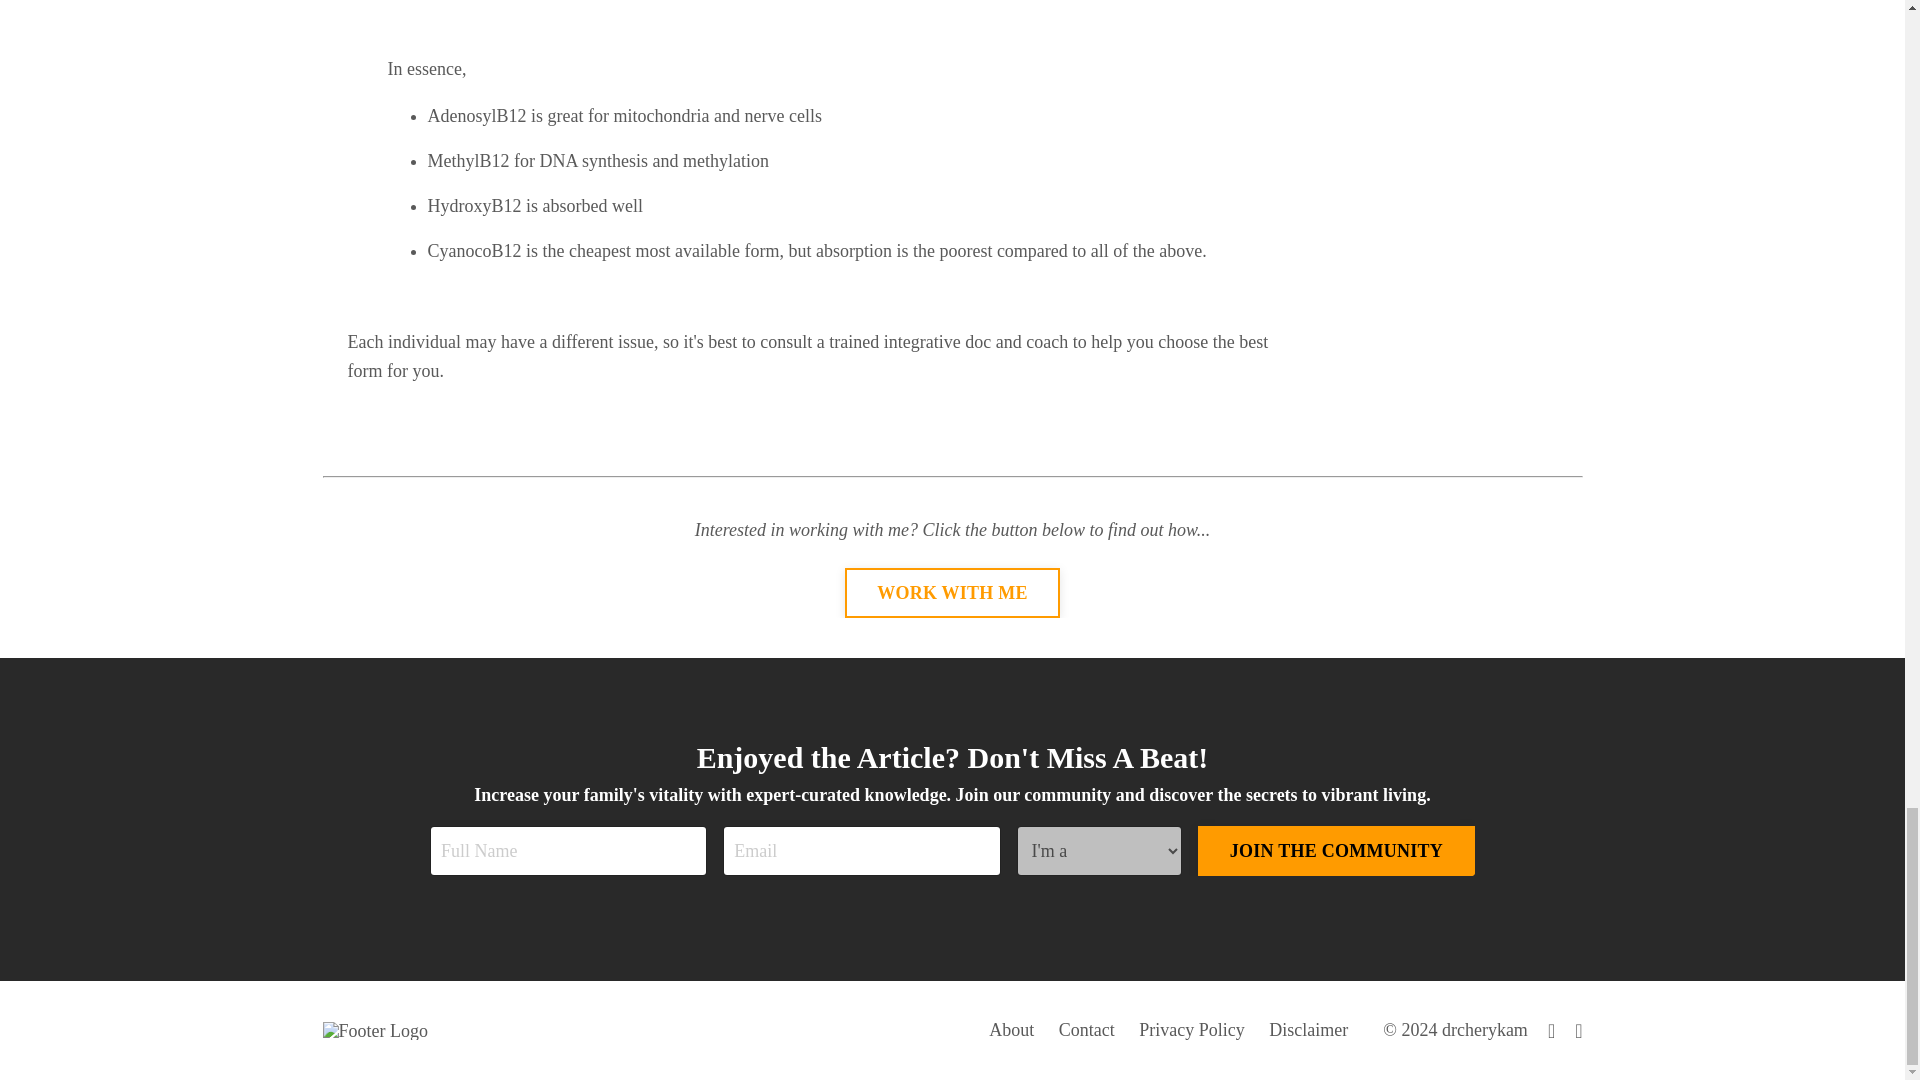 This screenshot has height=1080, width=1920. What do you see at coordinates (1087, 1030) in the screenshot?
I see `Contact` at bounding box center [1087, 1030].